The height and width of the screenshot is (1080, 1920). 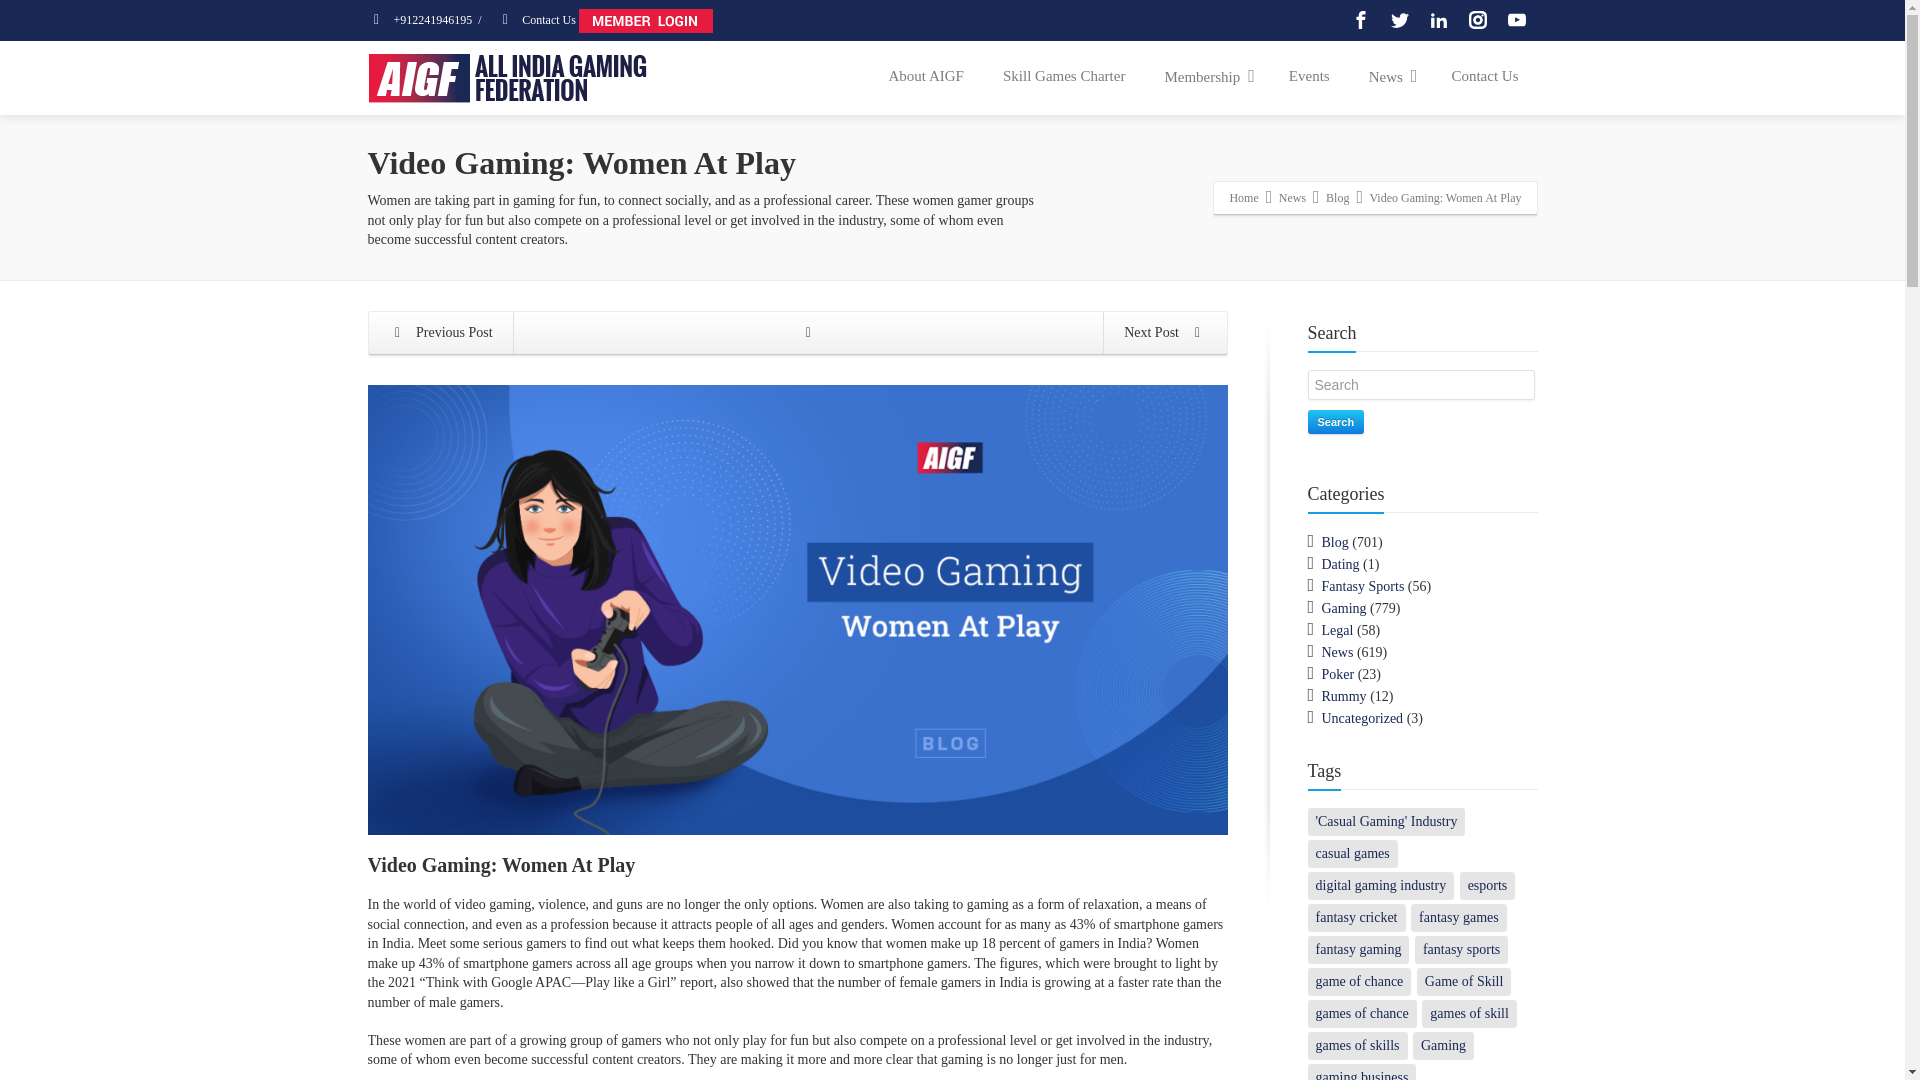 What do you see at coordinates (1292, 197) in the screenshot?
I see `News` at bounding box center [1292, 197].